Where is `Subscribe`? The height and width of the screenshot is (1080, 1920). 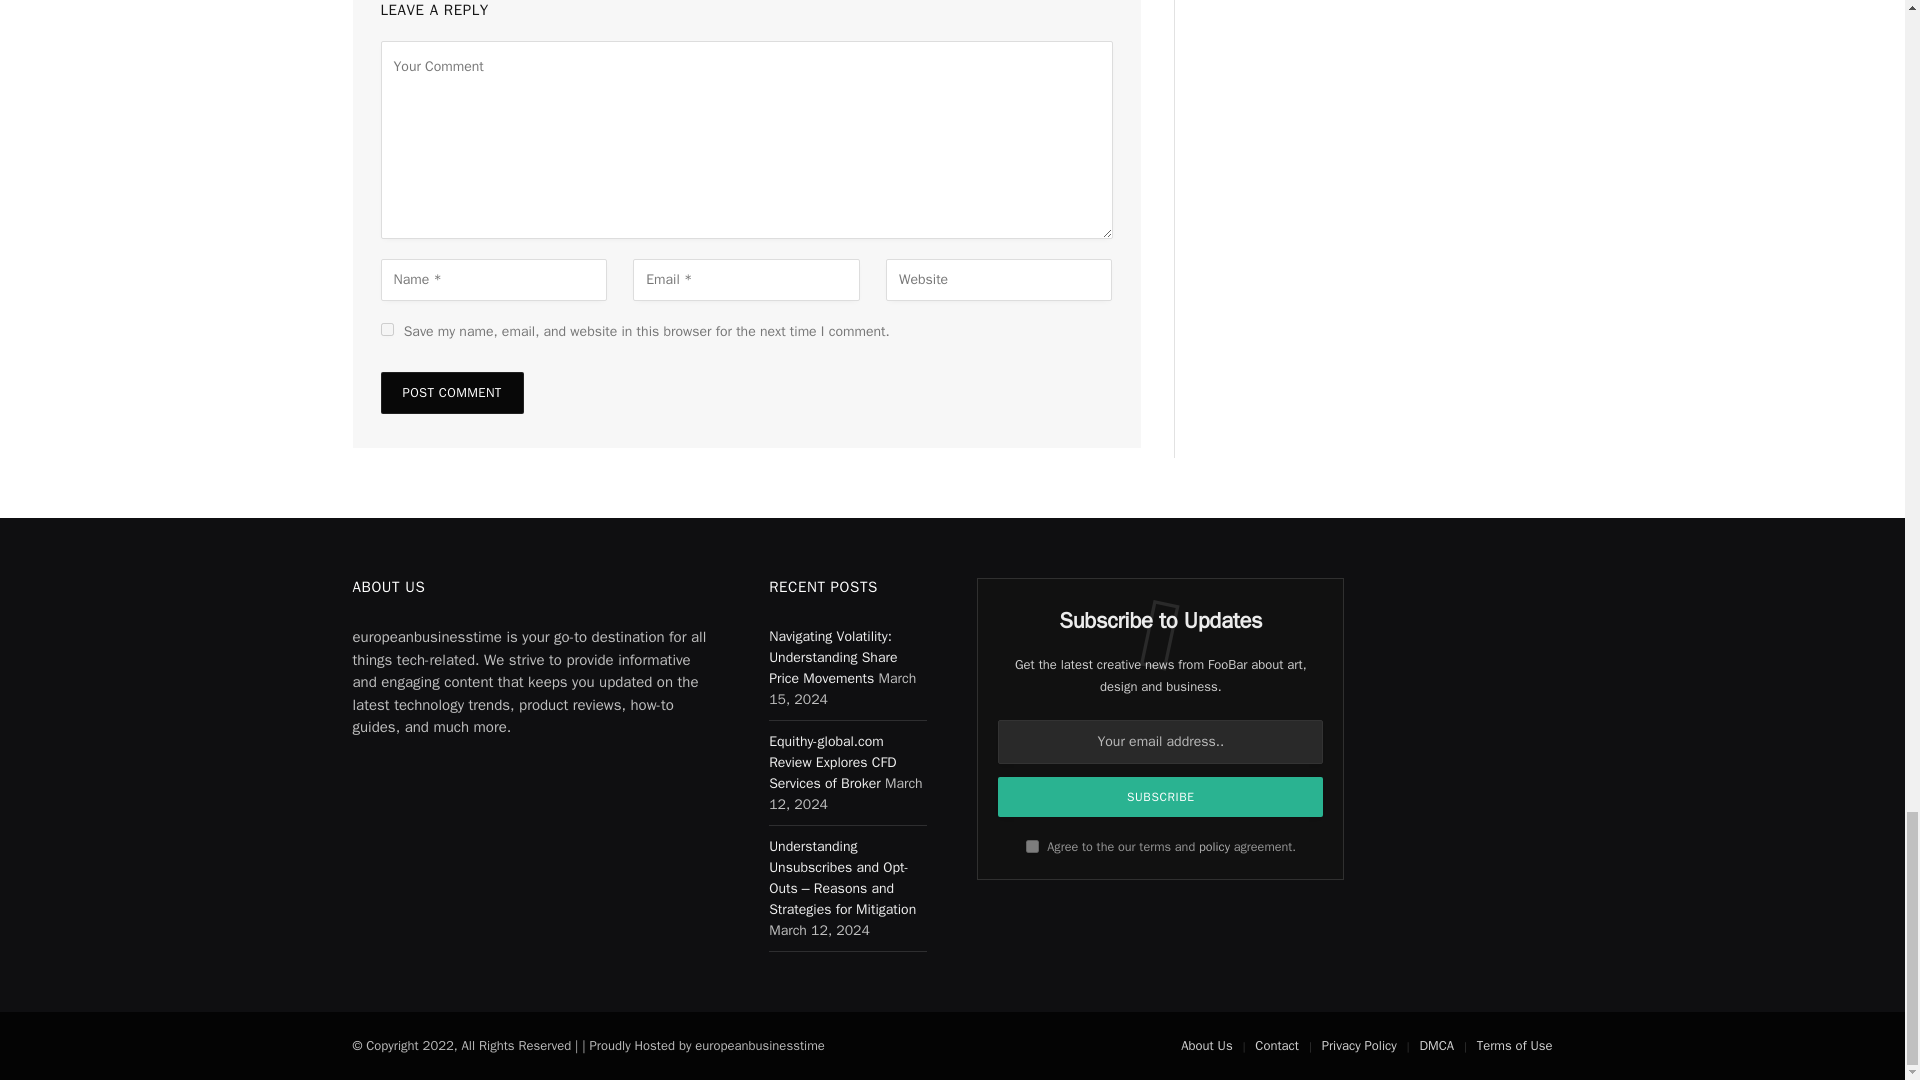 Subscribe is located at coordinates (1160, 796).